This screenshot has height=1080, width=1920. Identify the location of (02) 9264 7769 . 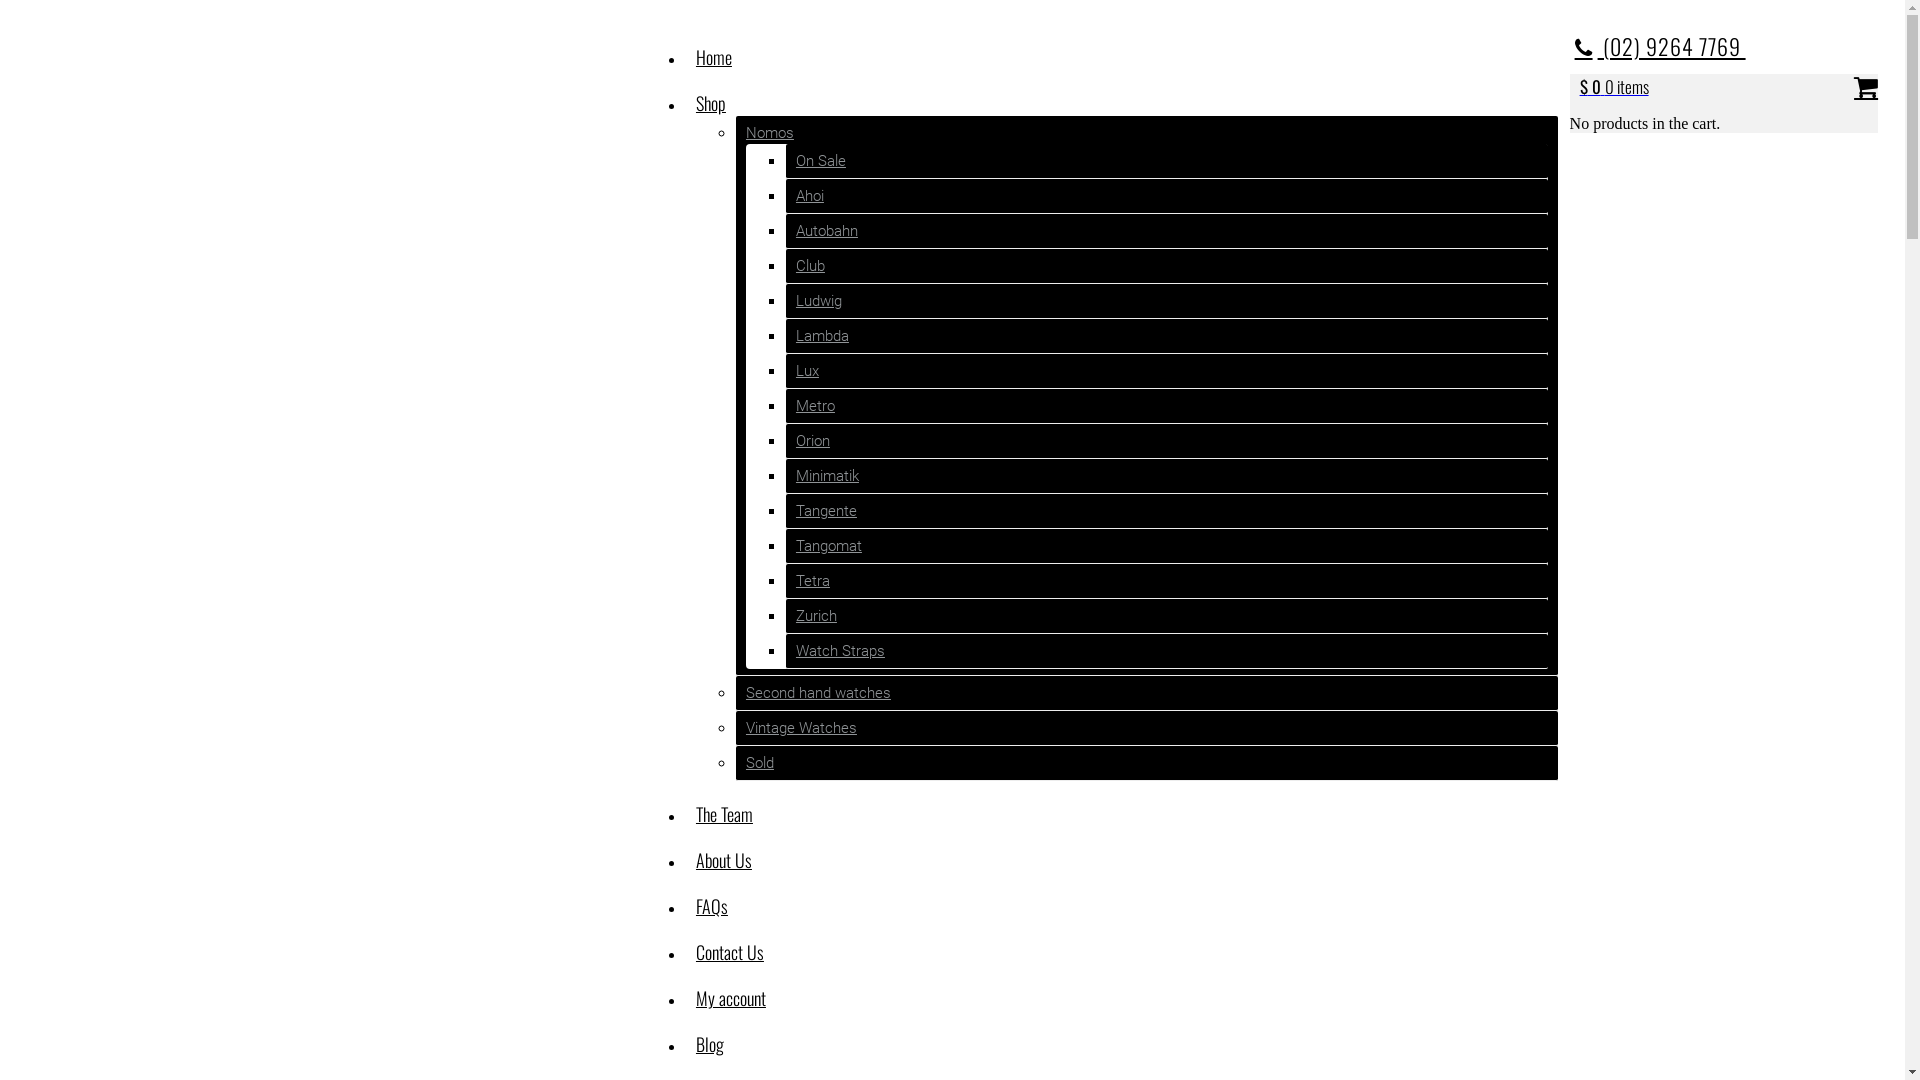
(1660, 46).